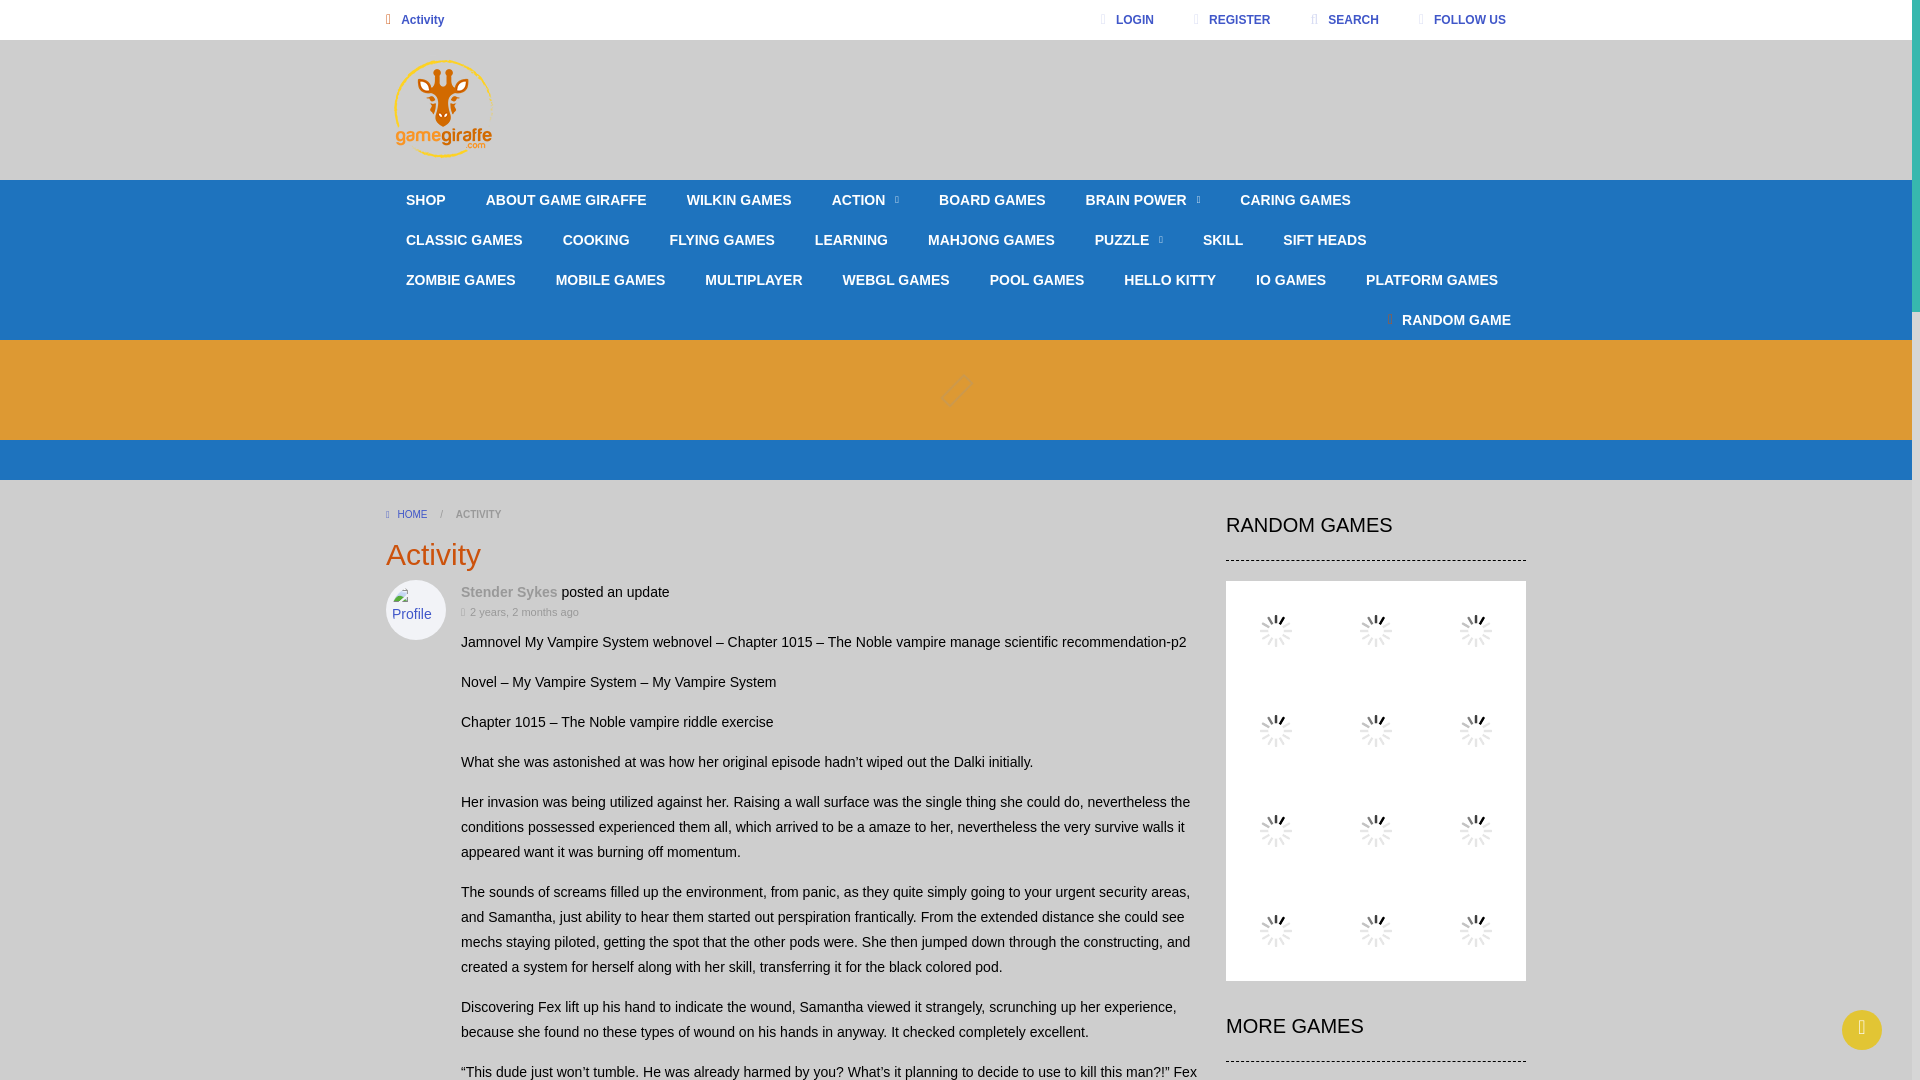 The width and height of the screenshot is (1920, 1080). I want to click on SKILL, so click(1222, 240).